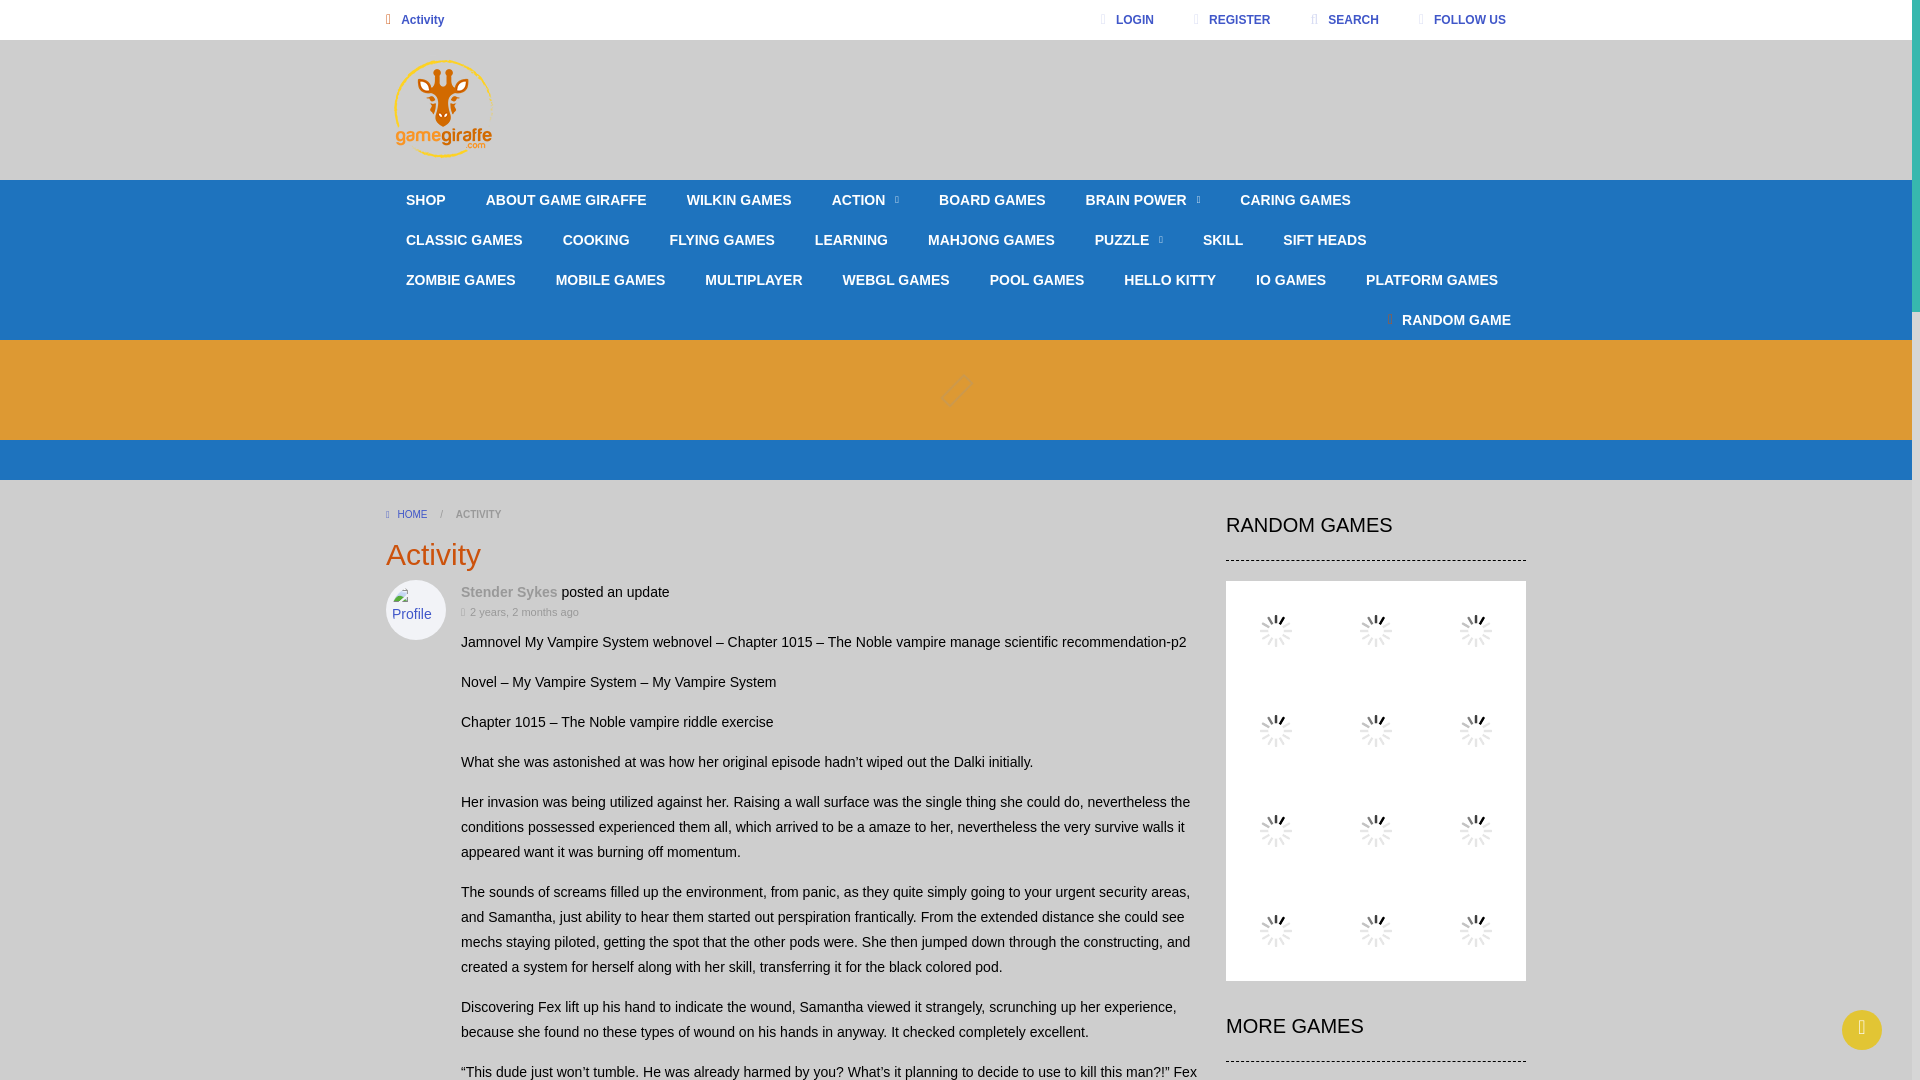 The width and height of the screenshot is (1920, 1080). I want to click on SKILL, so click(1222, 240).